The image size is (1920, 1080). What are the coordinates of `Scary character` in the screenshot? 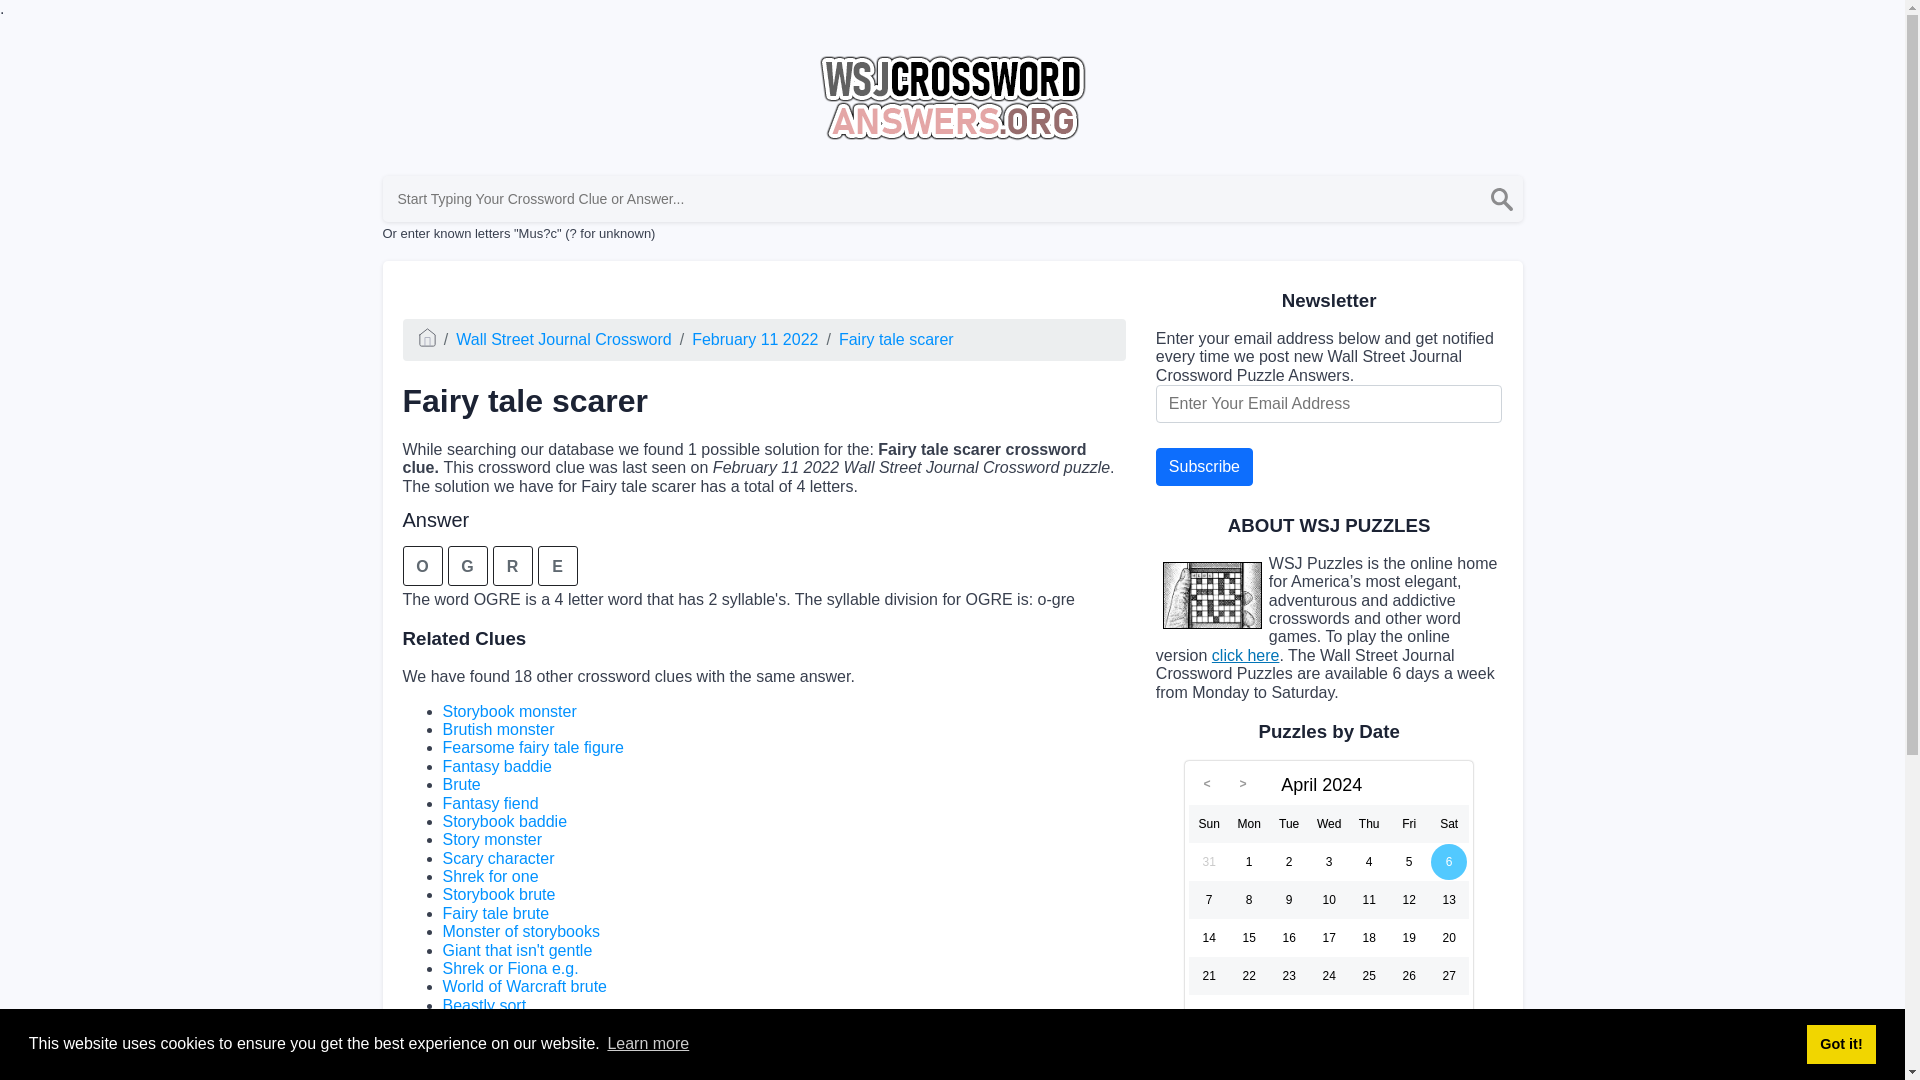 It's located at (498, 858).